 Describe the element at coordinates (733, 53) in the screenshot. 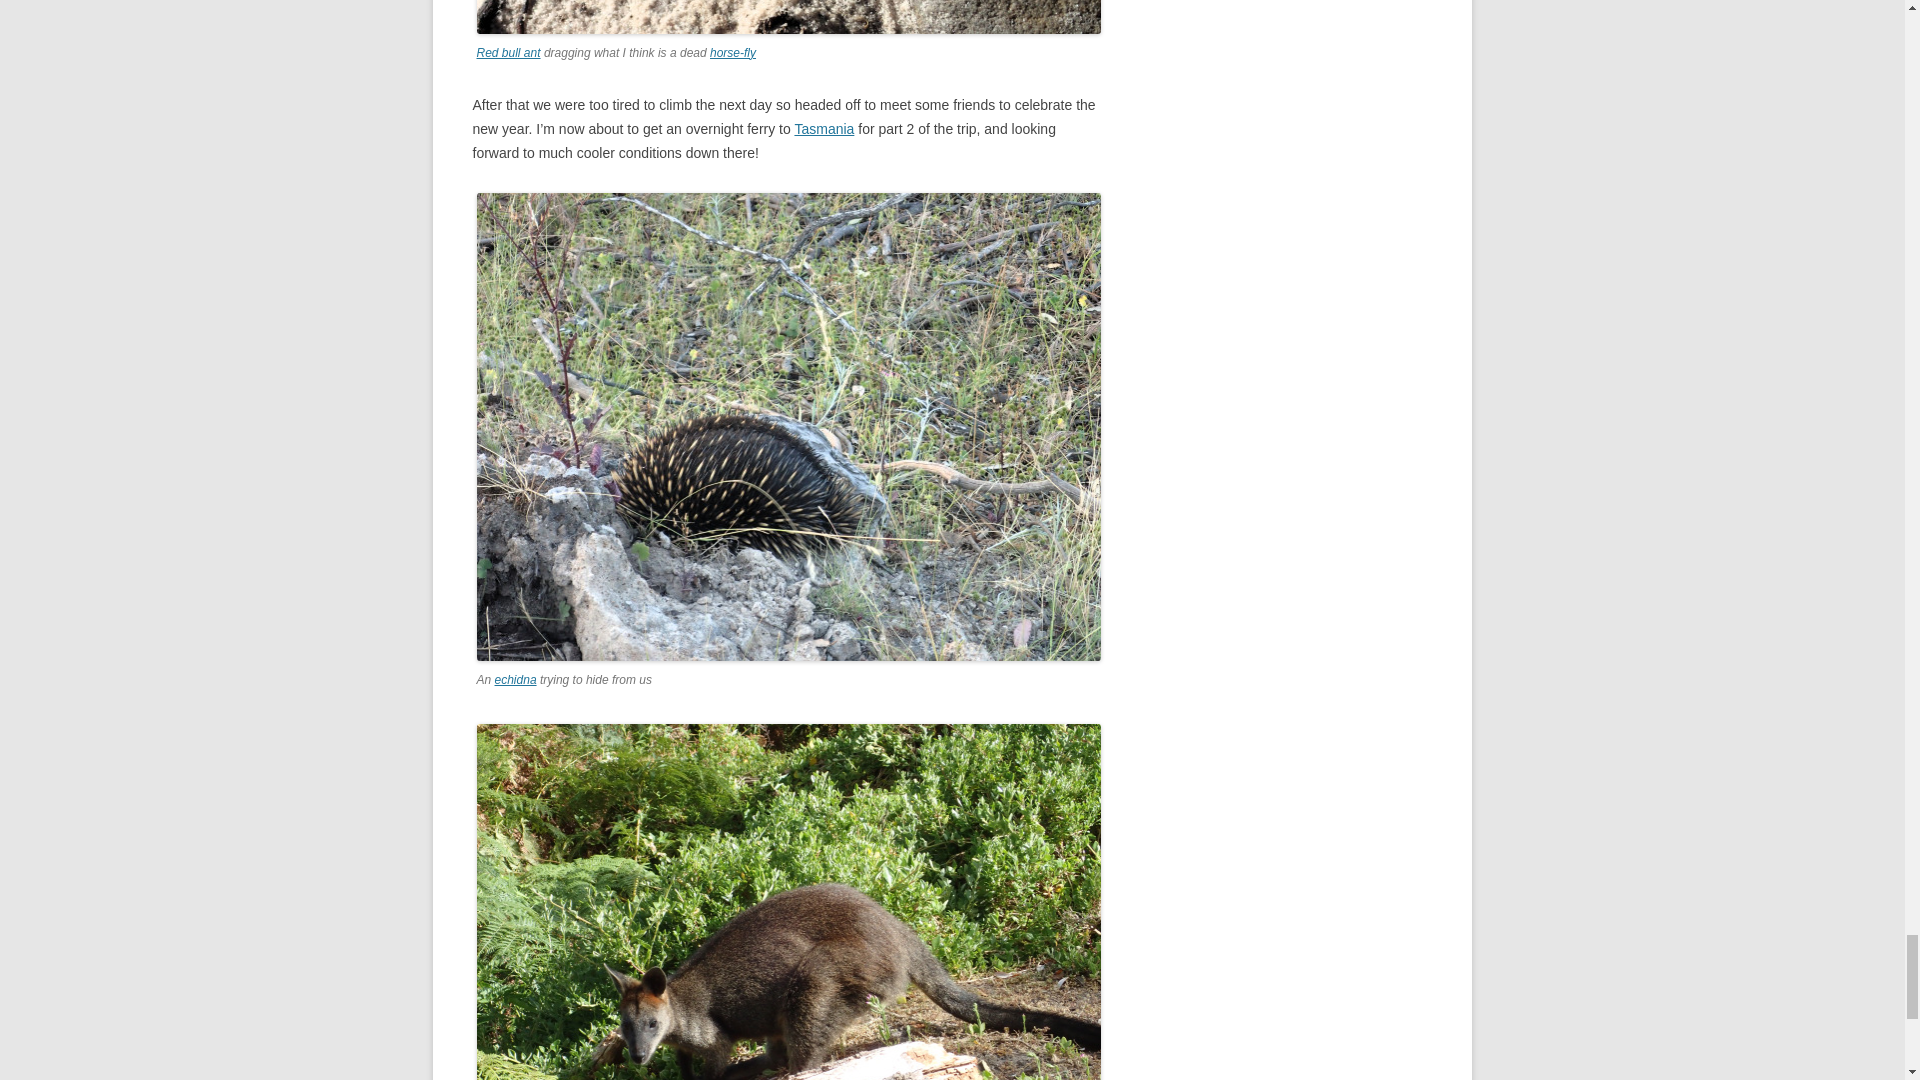

I see `horse-fly` at that location.